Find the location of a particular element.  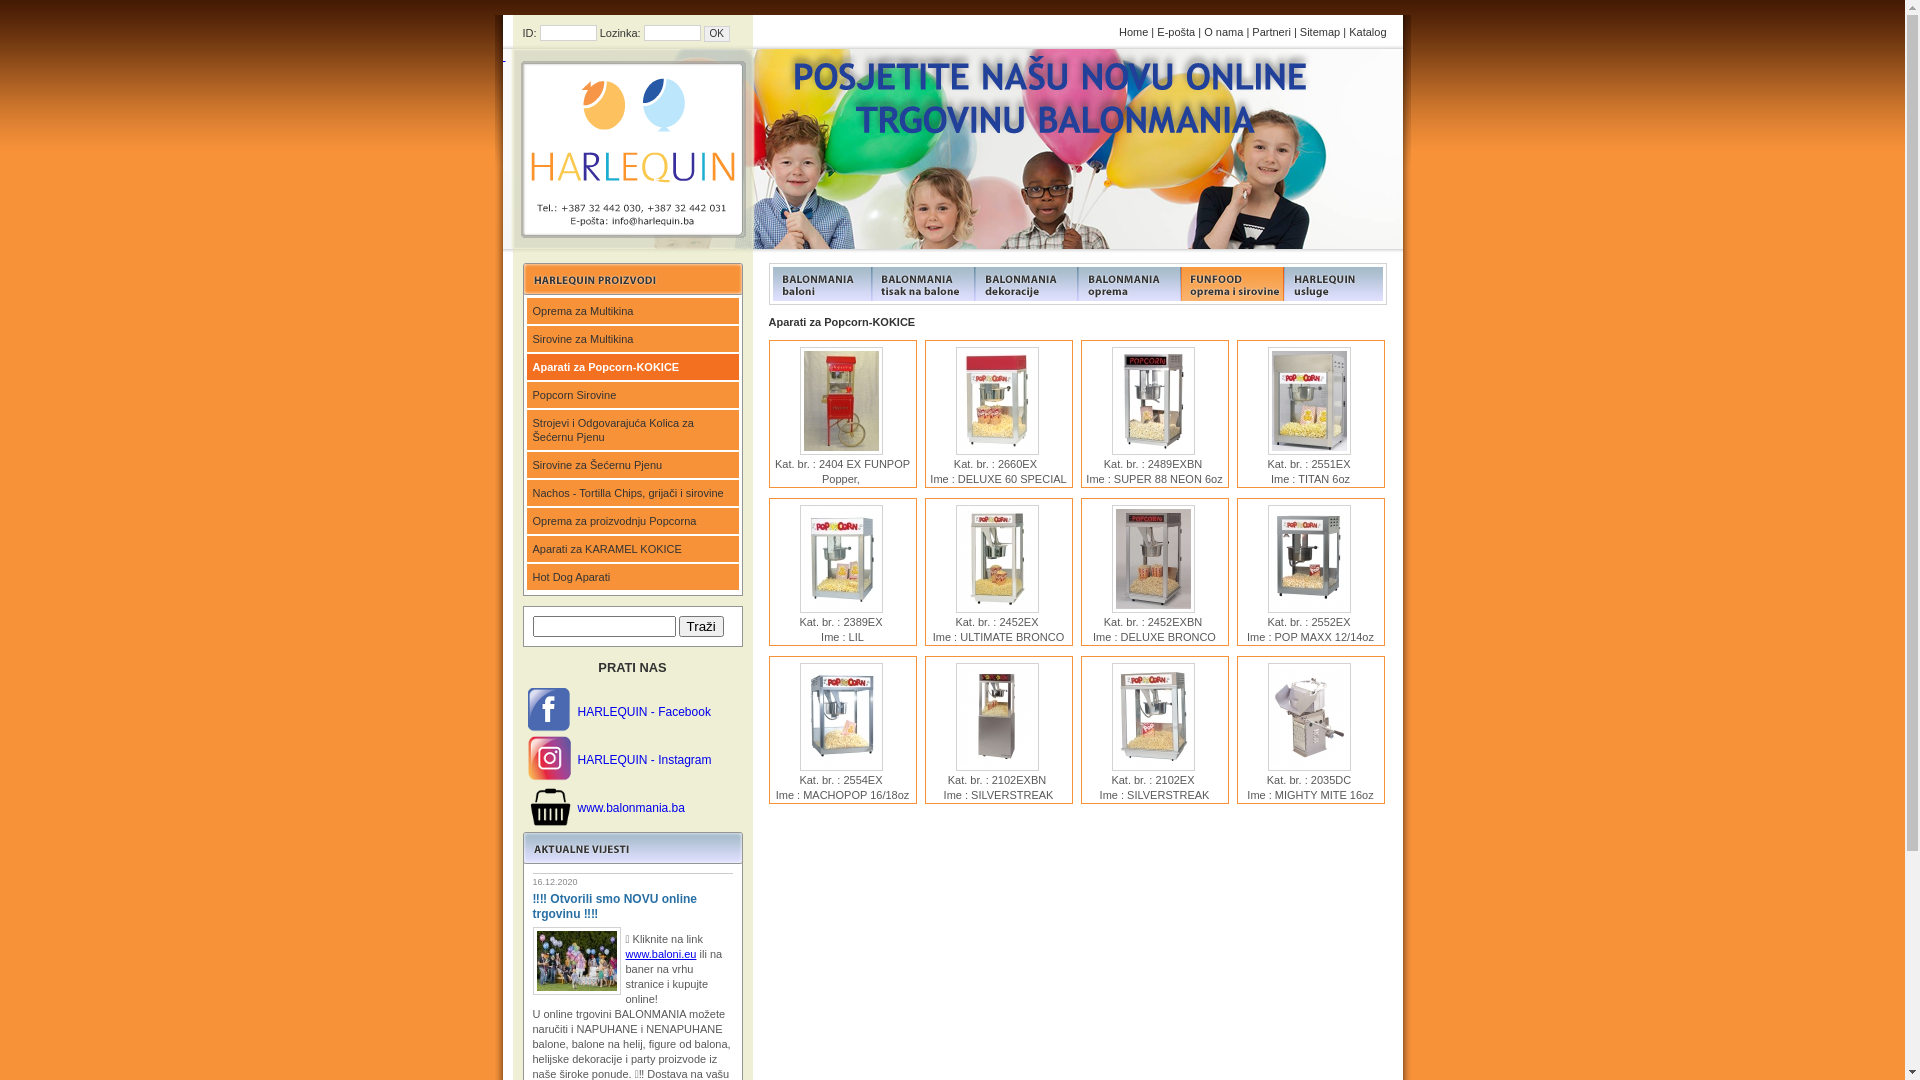

FUNFOOD products is located at coordinates (1130, 284).